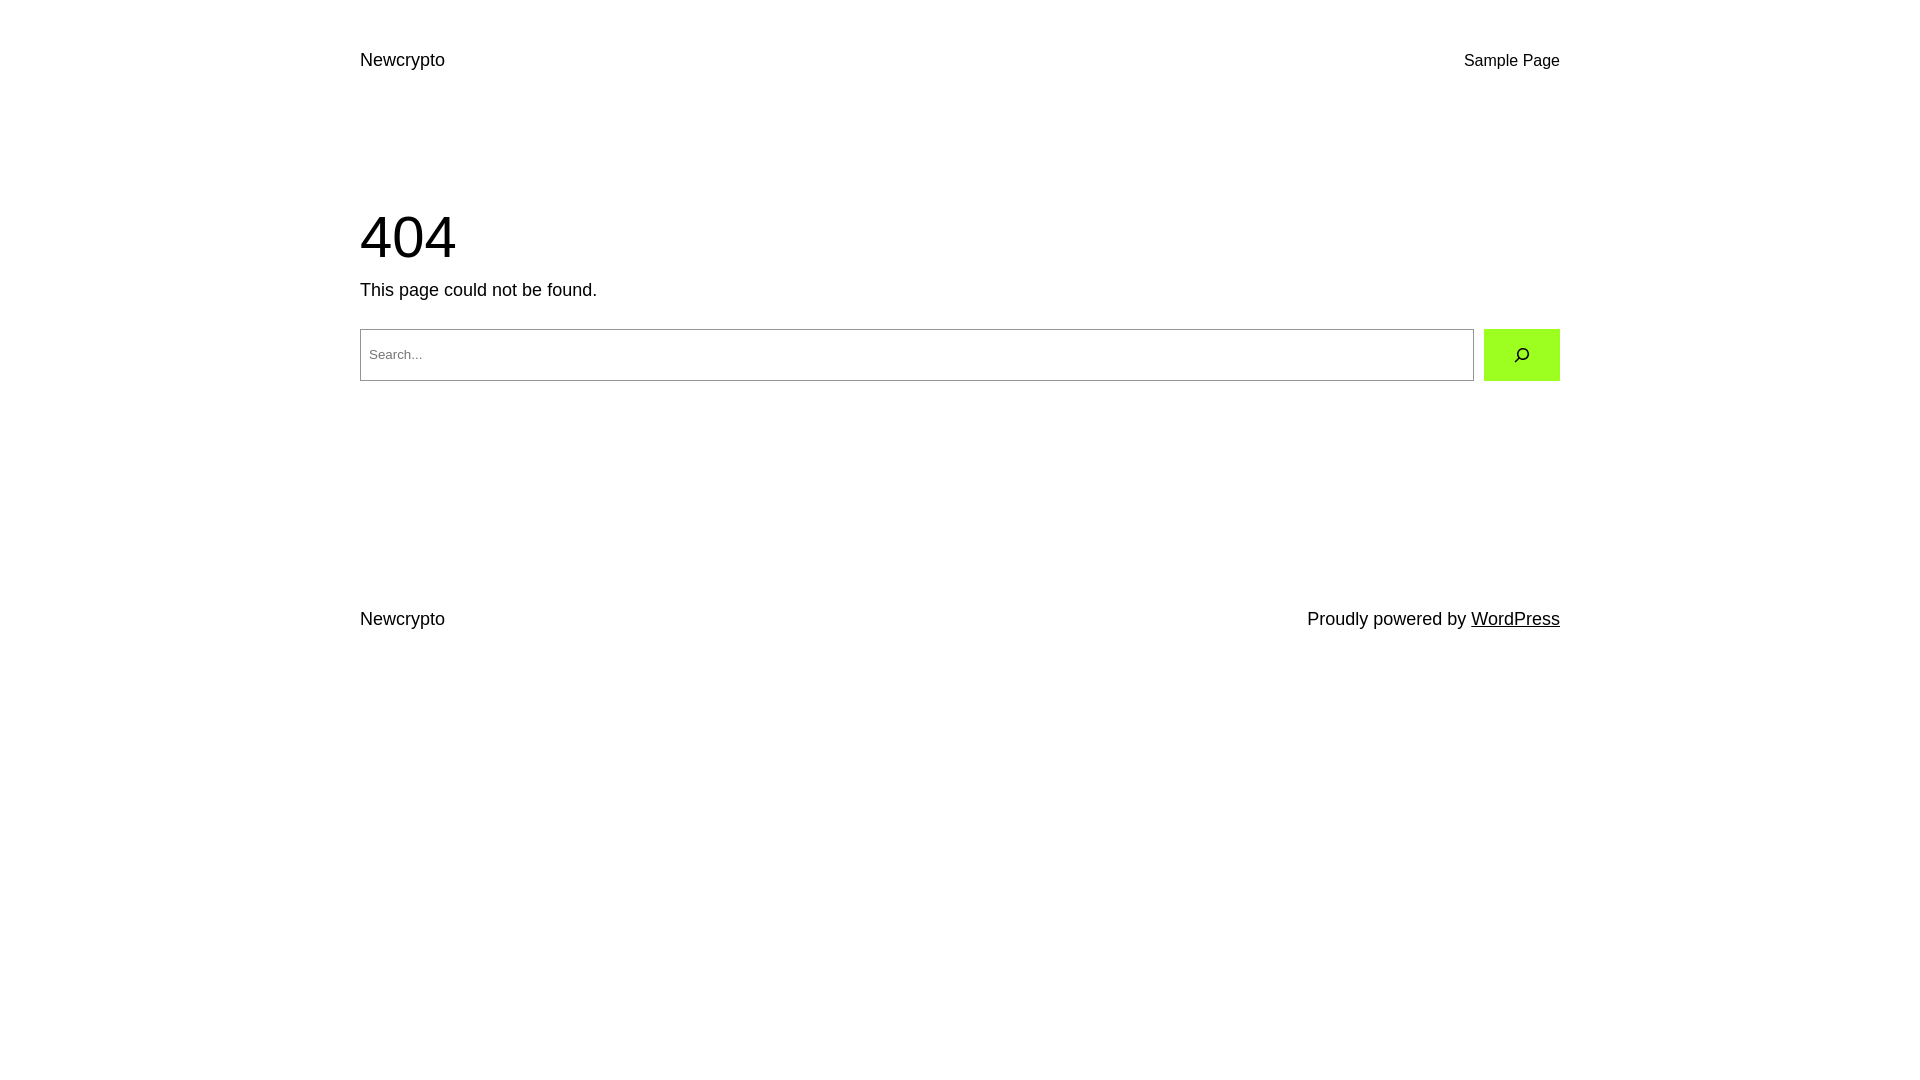  I want to click on WordPress, so click(1516, 619).